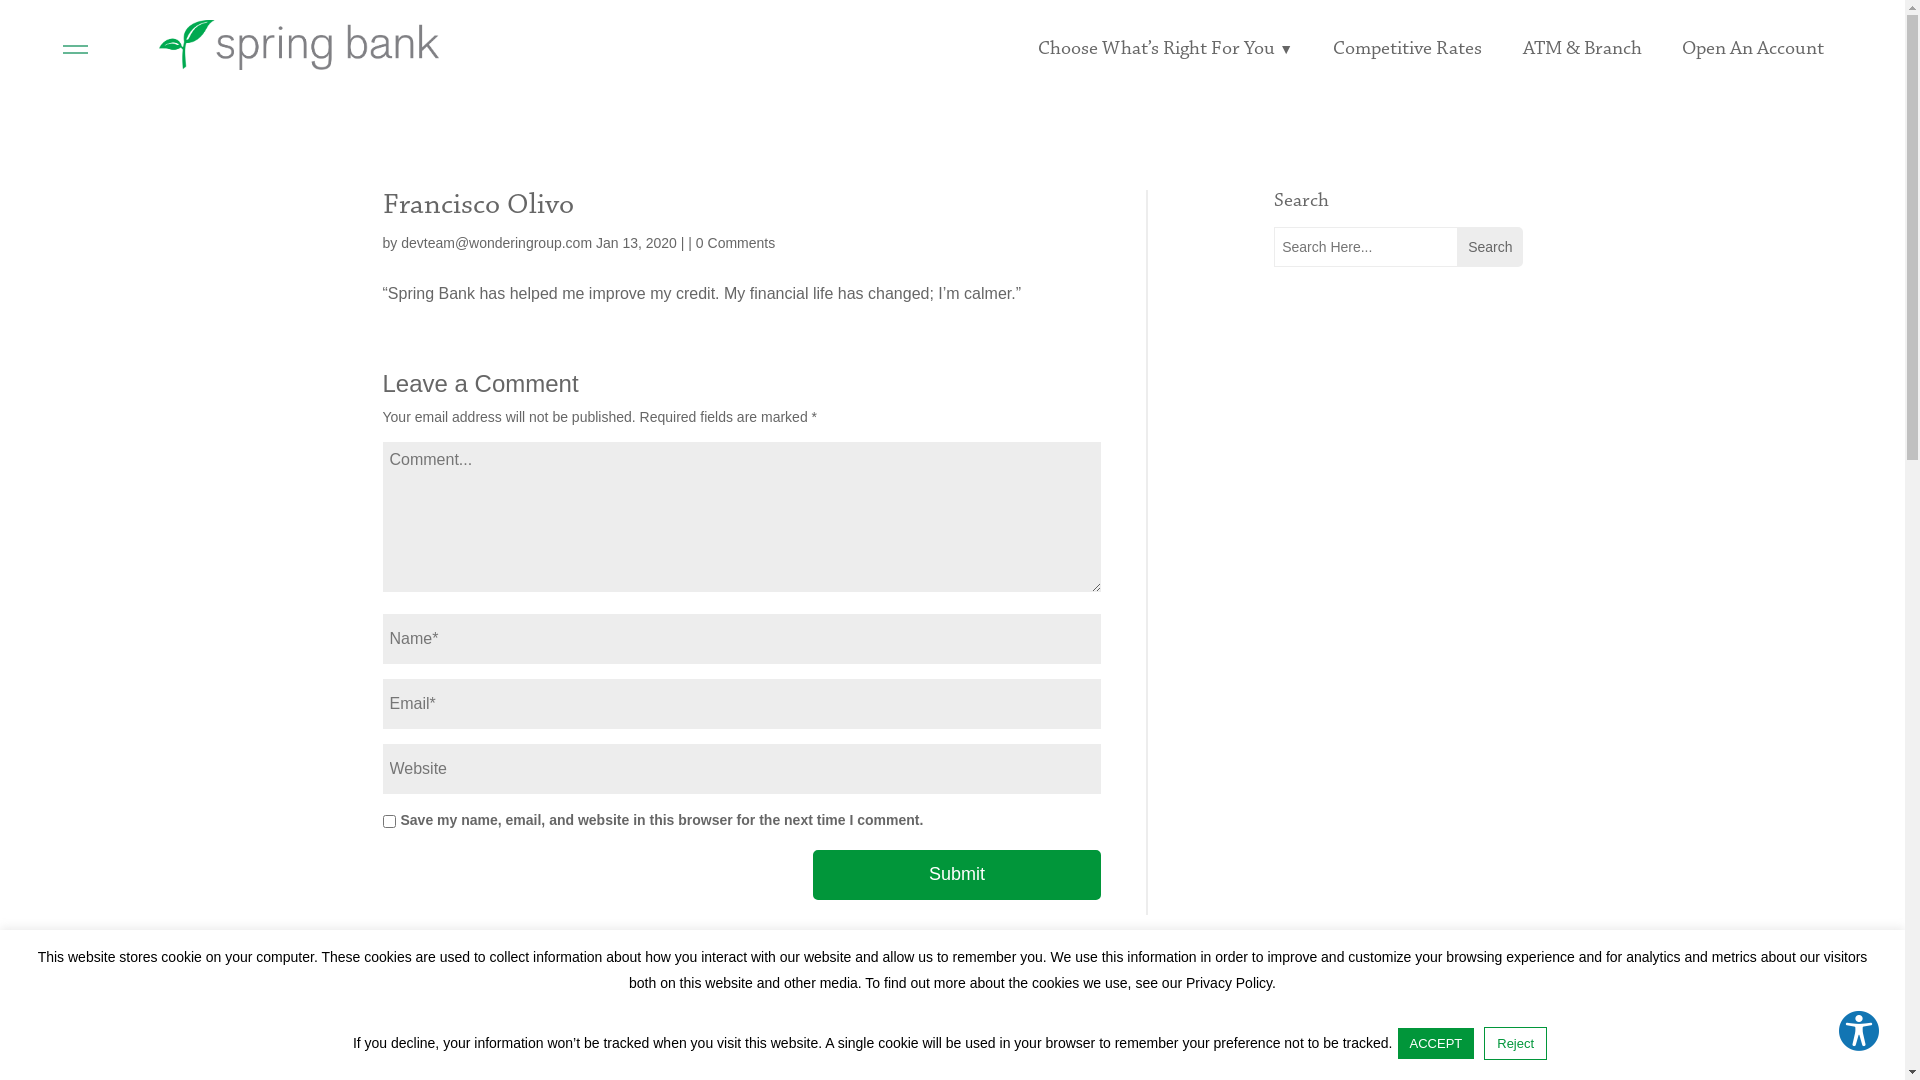 Image resolution: width=1920 pixels, height=1080 pixels. What do you see at coordinates (1366, 247) in the screenshot?
I see `Search Here...` at bounding box center [1366, 247].